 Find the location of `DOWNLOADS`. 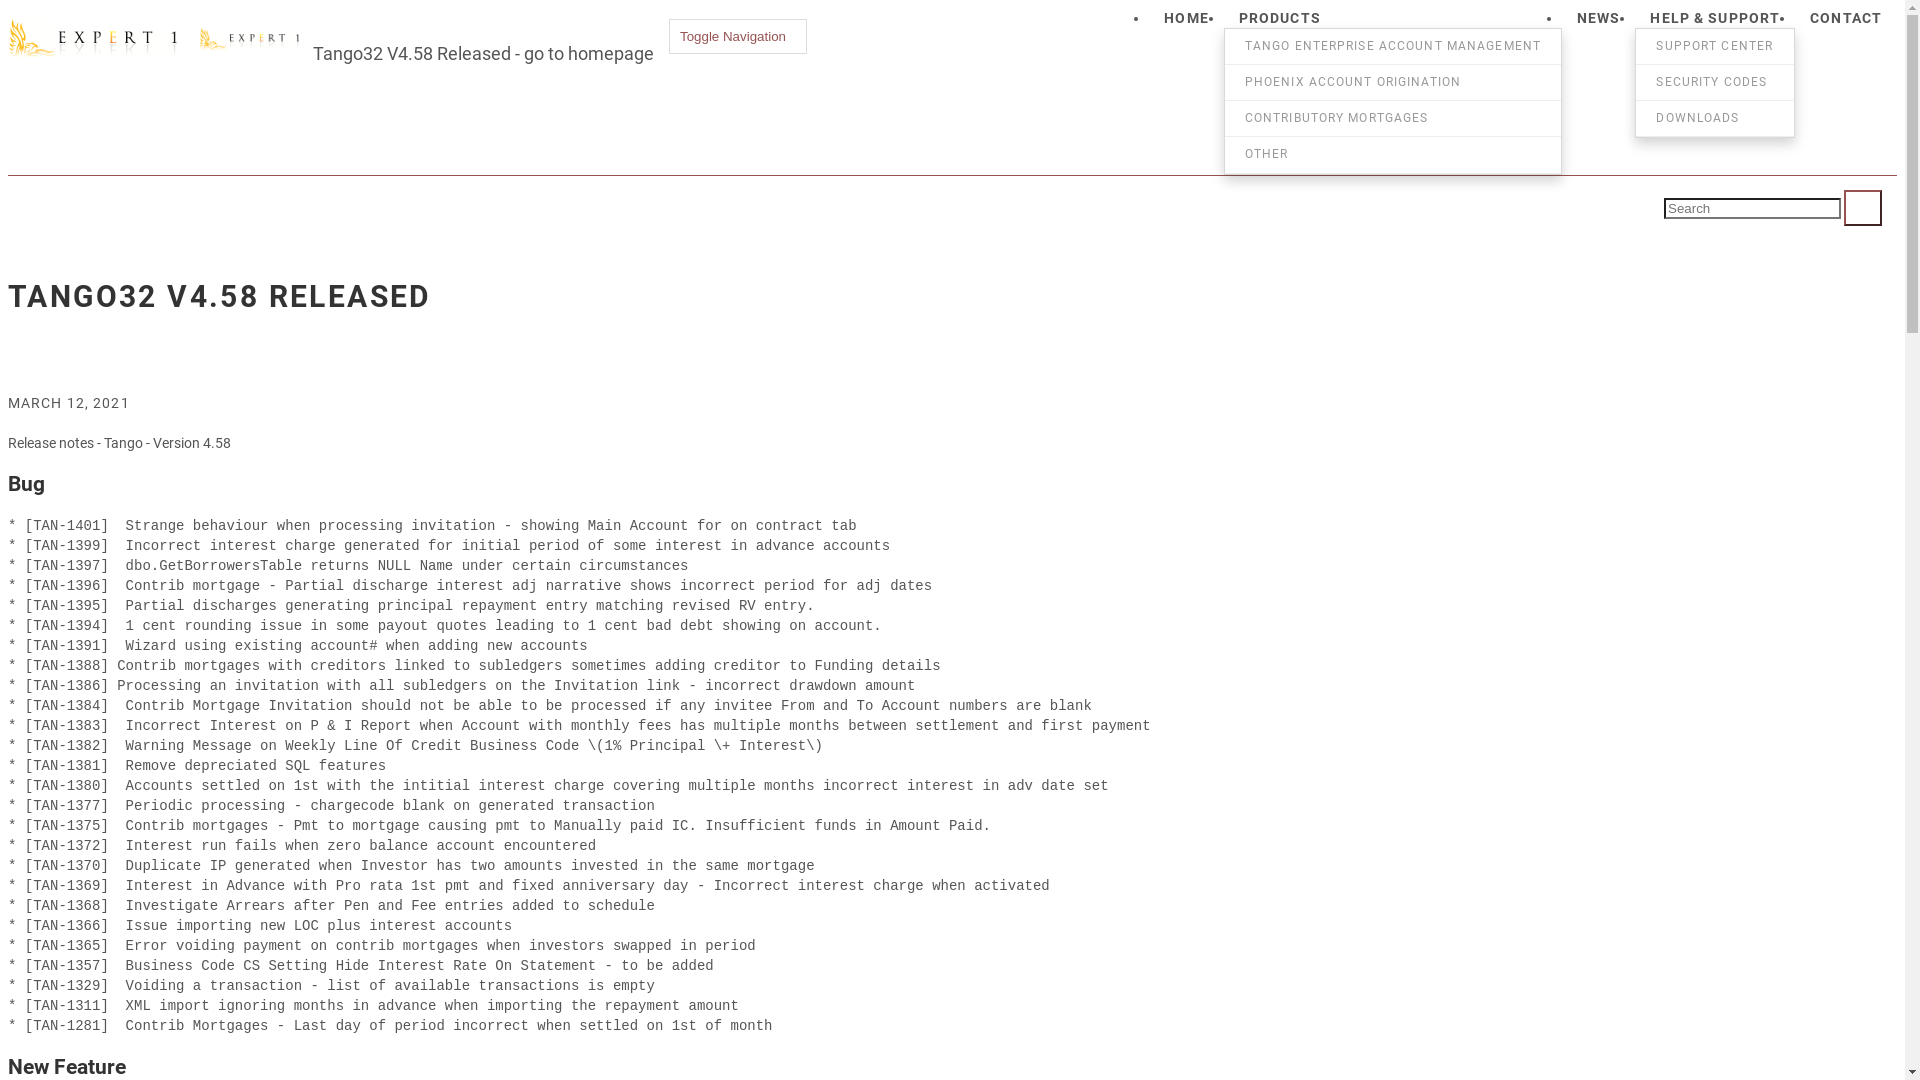

DOWNLOADS is located at coordinates (1715, 118).